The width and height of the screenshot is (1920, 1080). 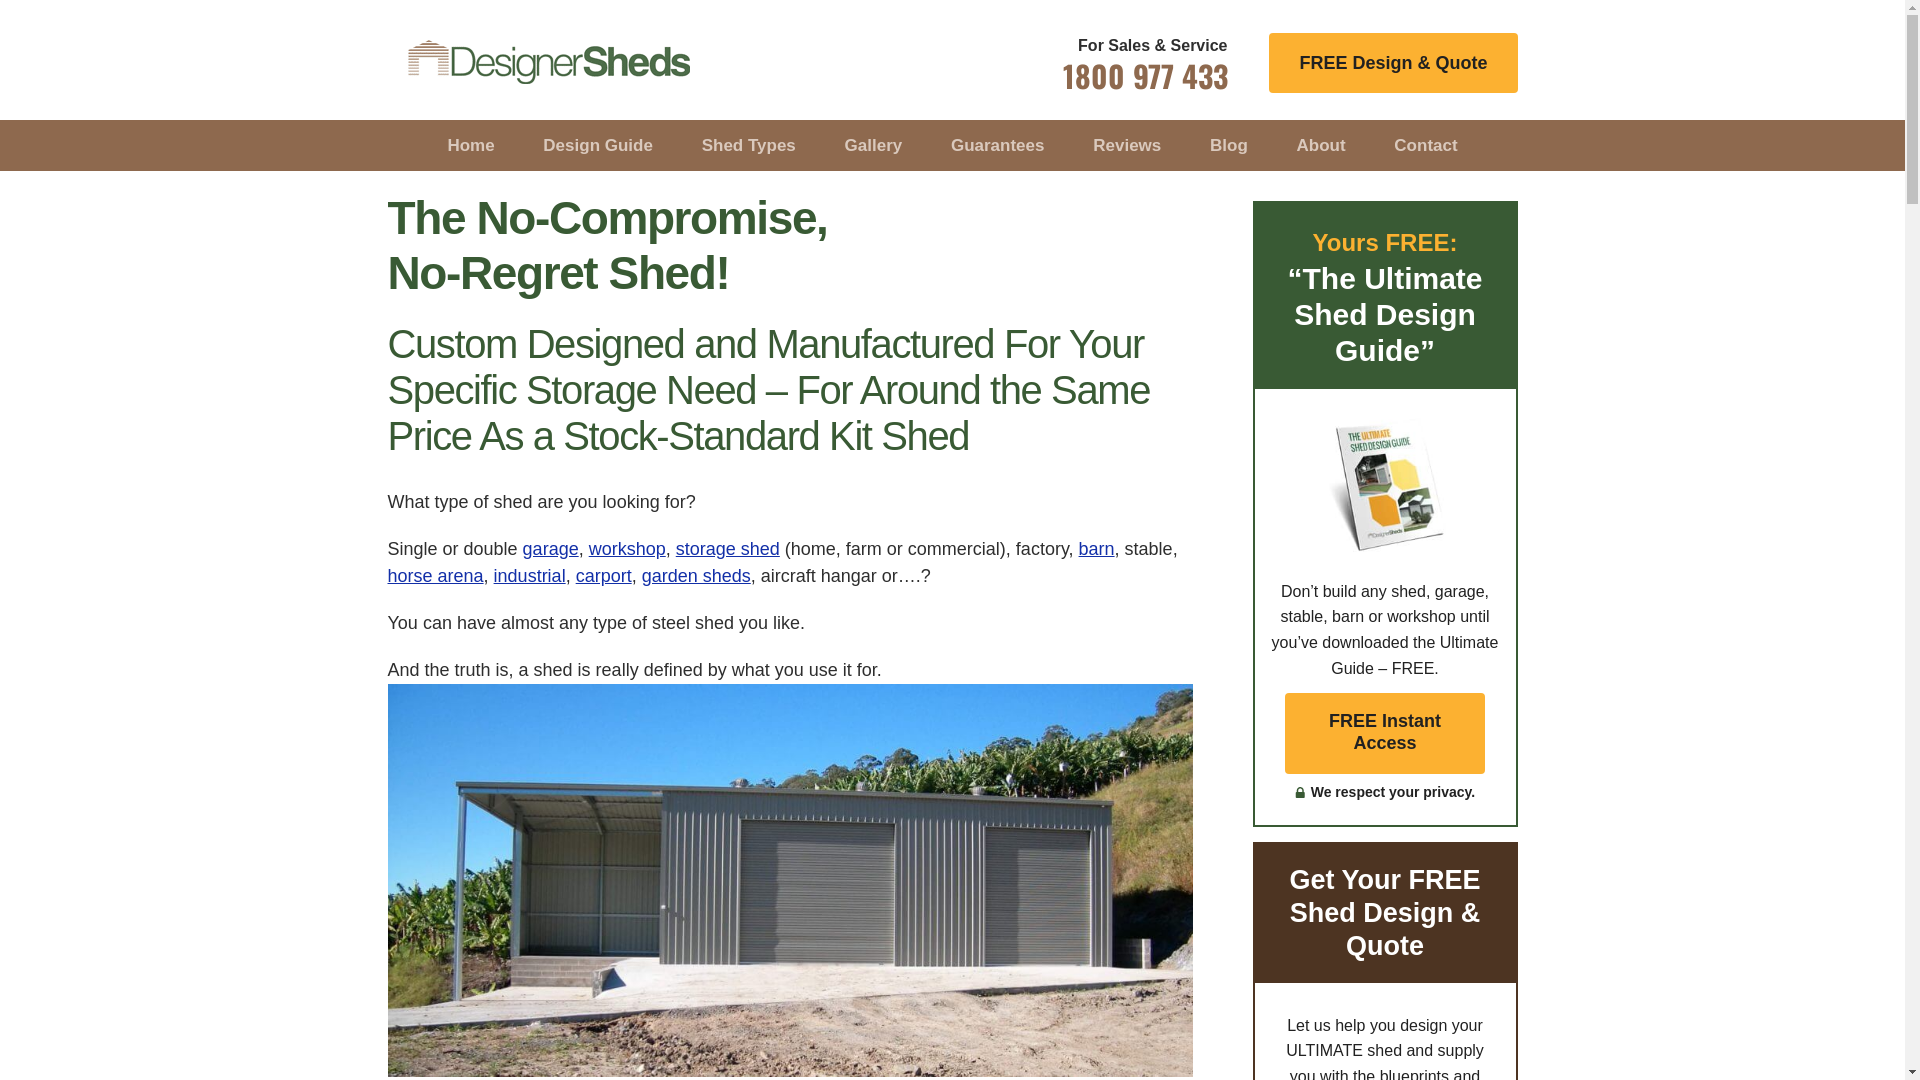 What do you see at coordinates (1127, 146) in the screenshot?
I see `Reviews` at bounding box center [1127, 146].